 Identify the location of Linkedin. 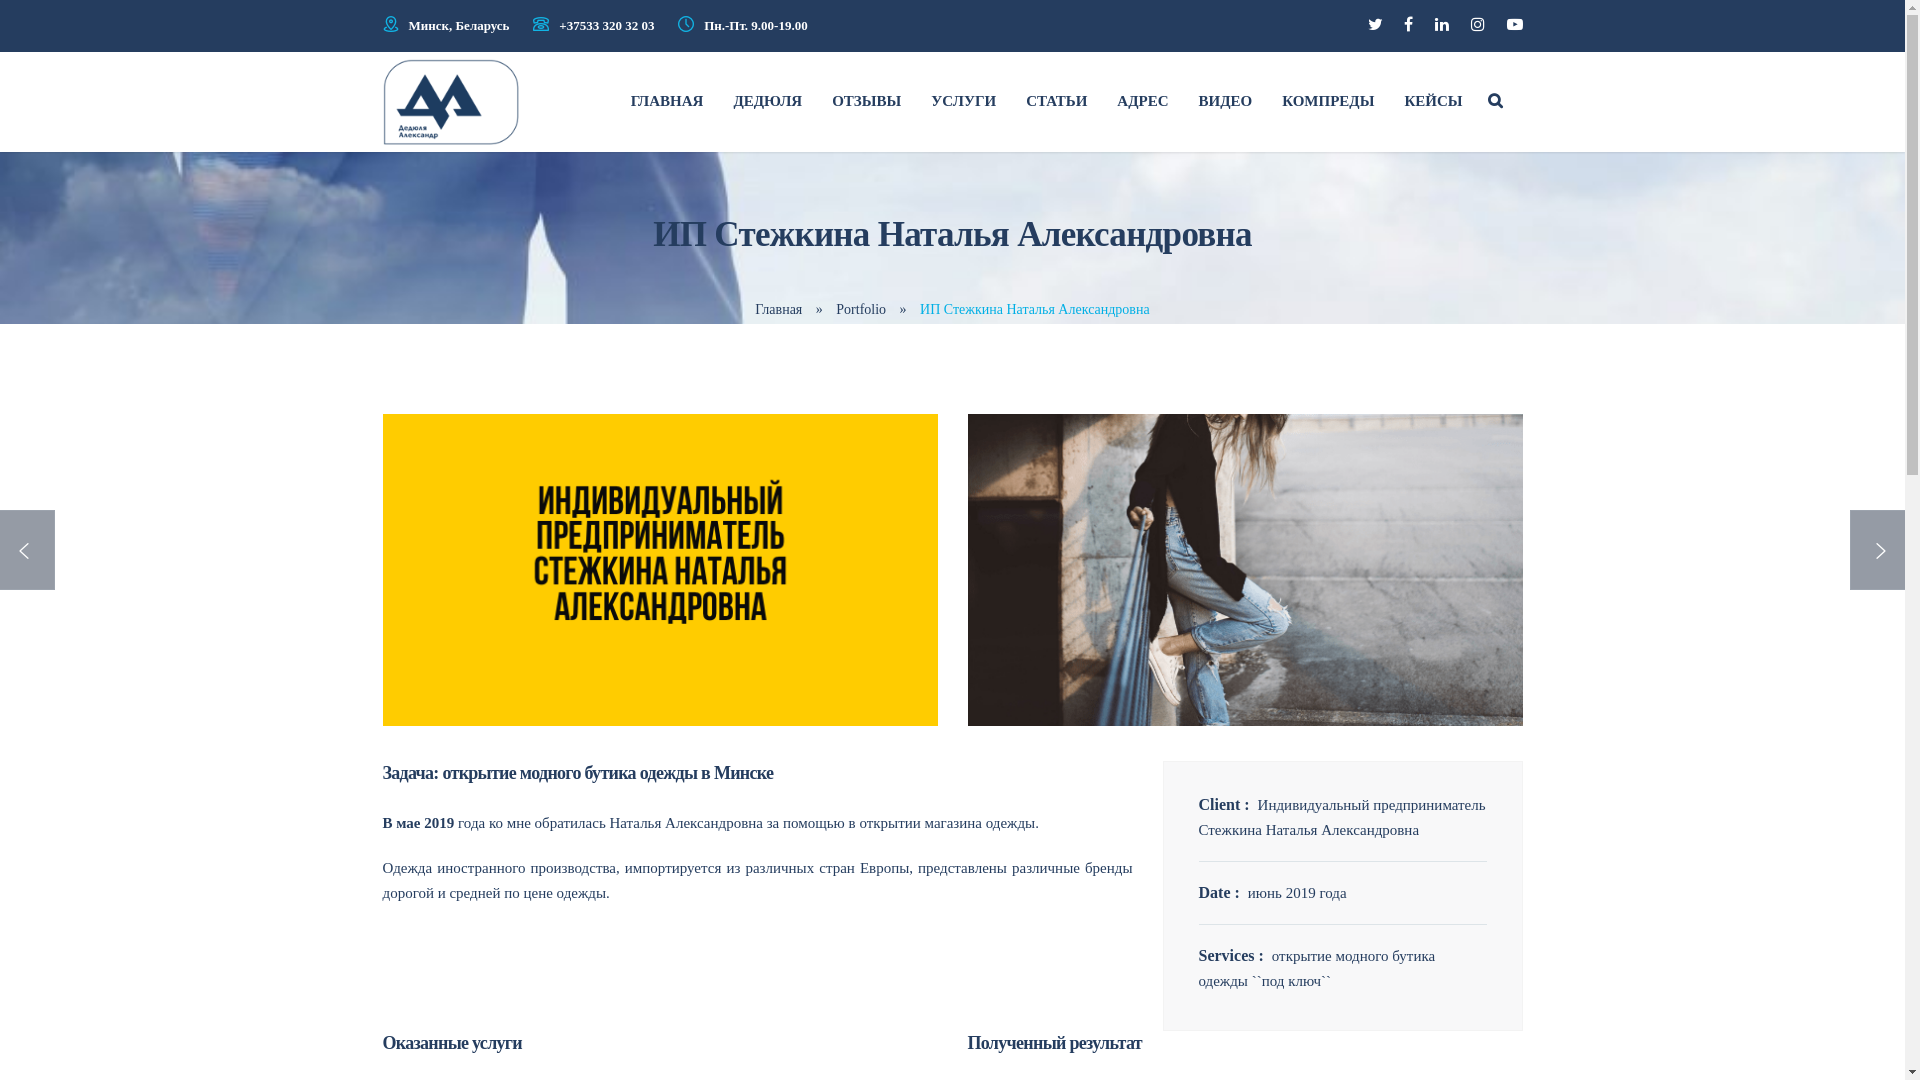
(1442, 24).